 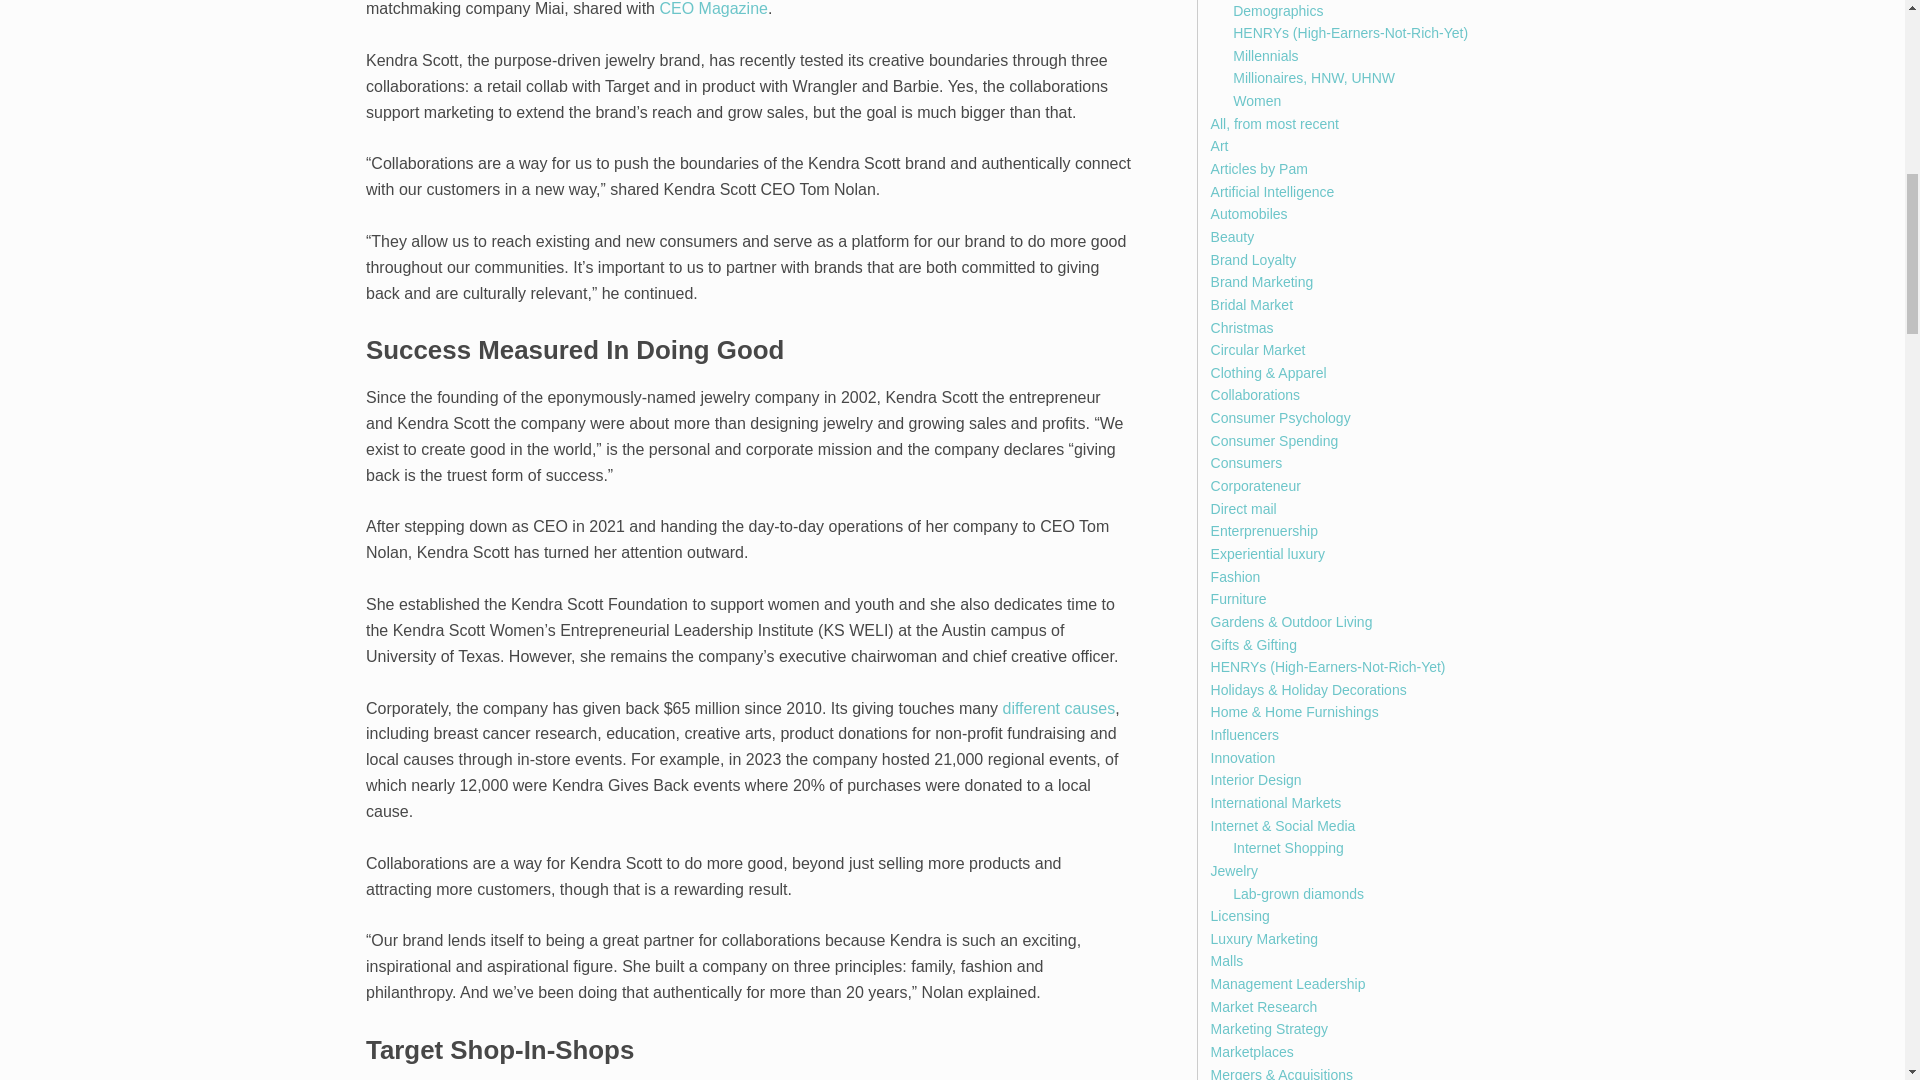 What do you see at coordinates (1058, 708) in the screenshot?
I see `different causes` at bounding box center [1058, 708].